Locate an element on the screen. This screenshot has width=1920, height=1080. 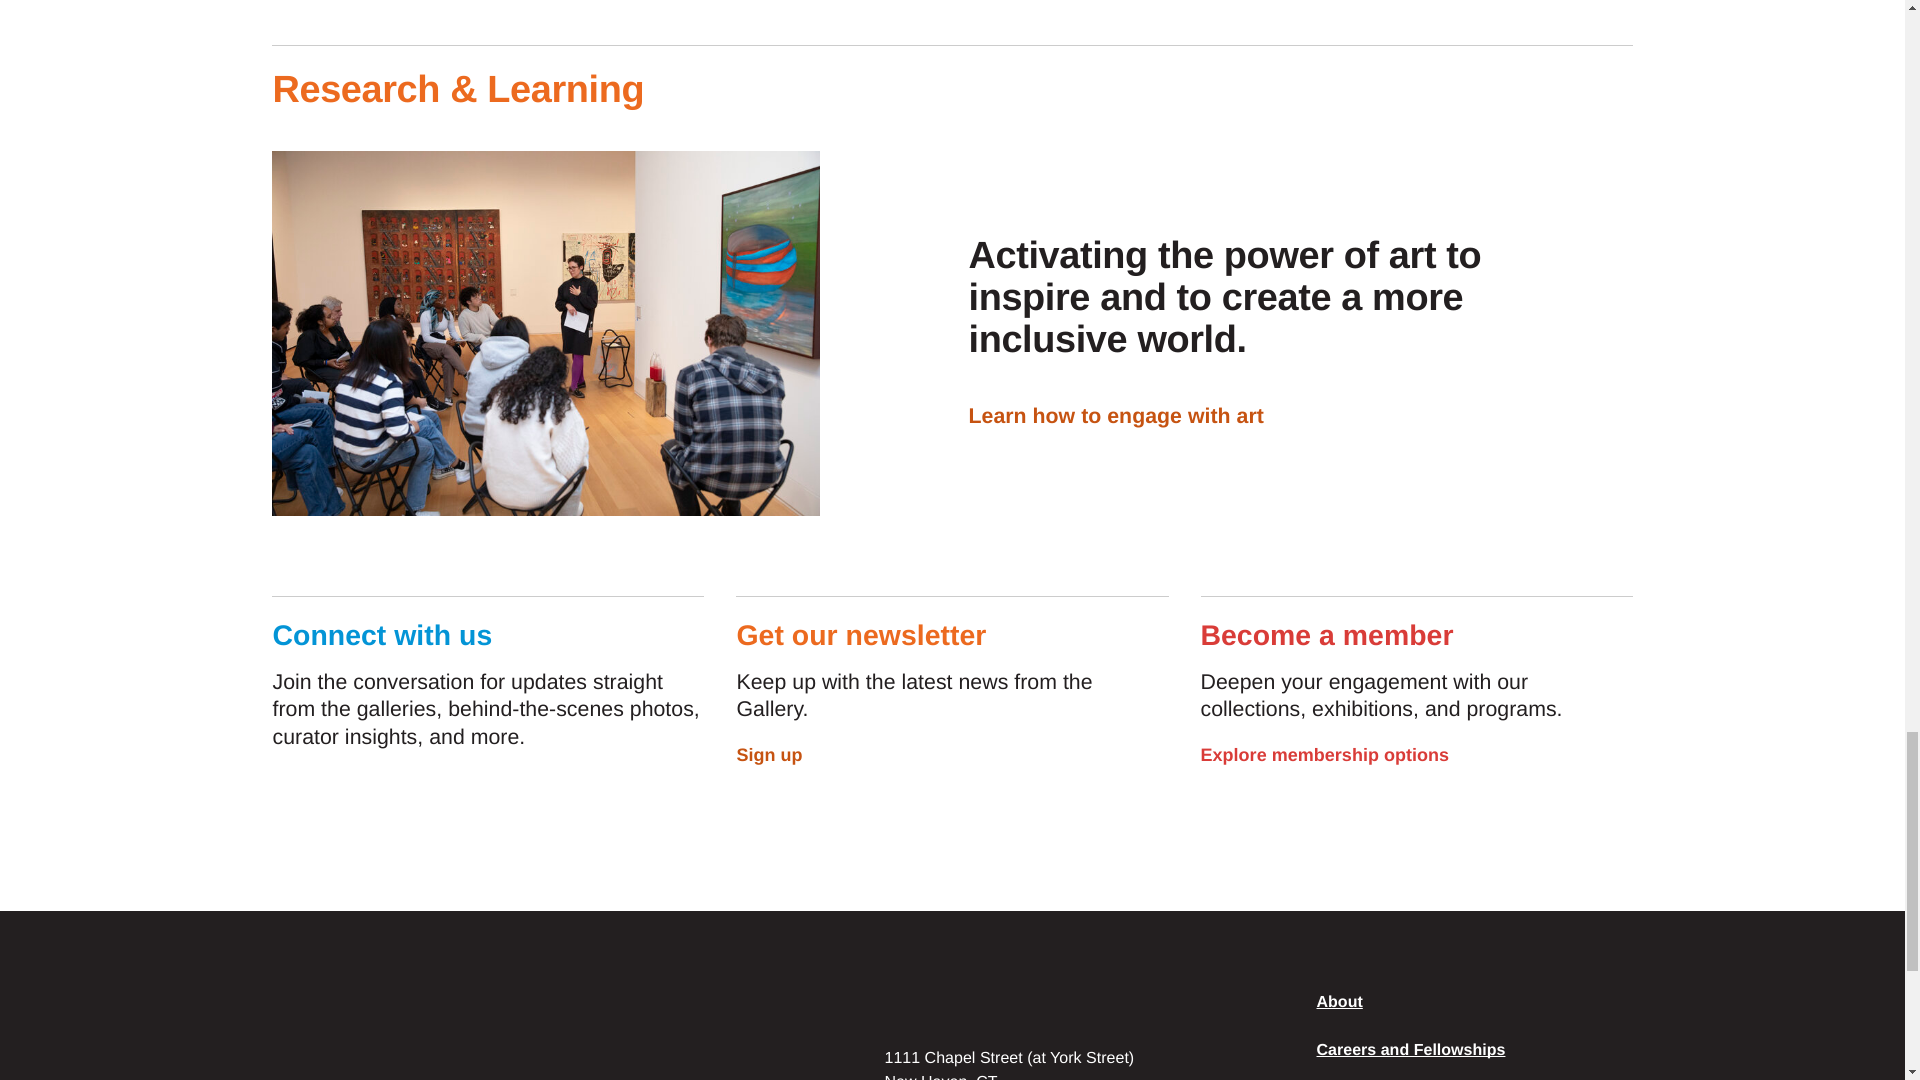
Facebook is located at coordinates (284, 788).